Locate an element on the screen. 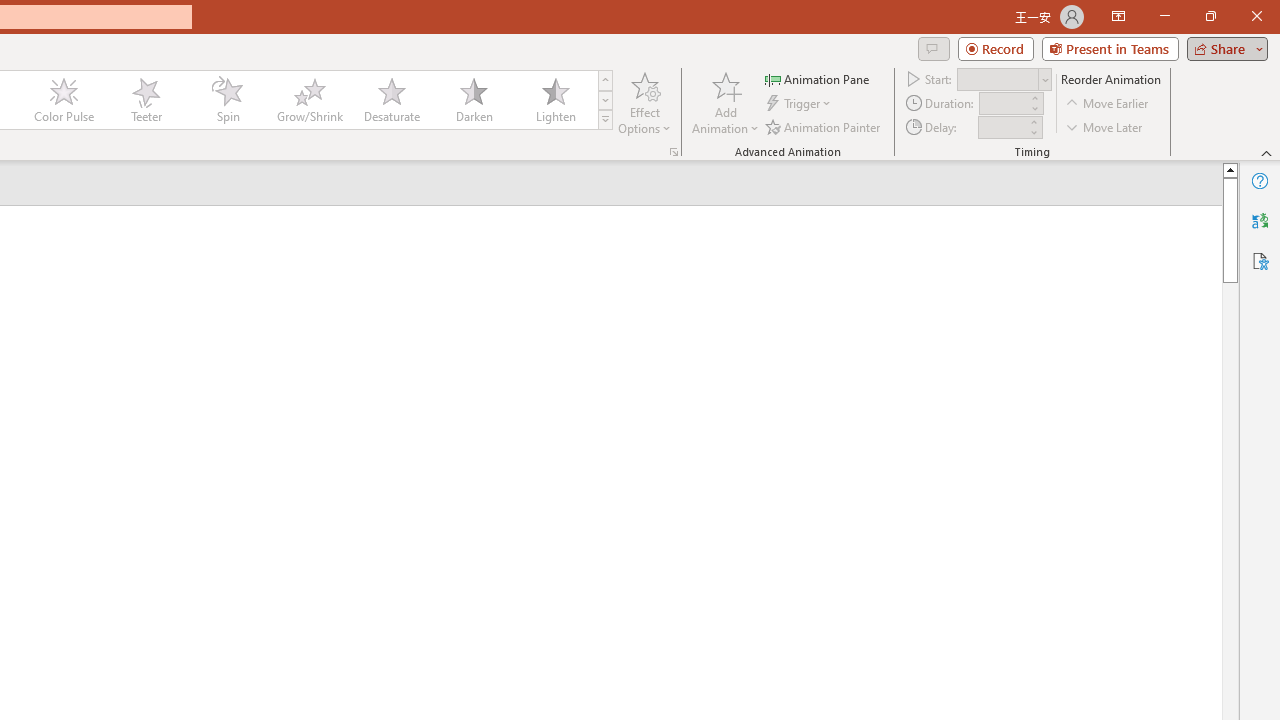 Image resolution: width=1280 pixels, height=720 pixels. More Options... is located at coordinates (674, 152).